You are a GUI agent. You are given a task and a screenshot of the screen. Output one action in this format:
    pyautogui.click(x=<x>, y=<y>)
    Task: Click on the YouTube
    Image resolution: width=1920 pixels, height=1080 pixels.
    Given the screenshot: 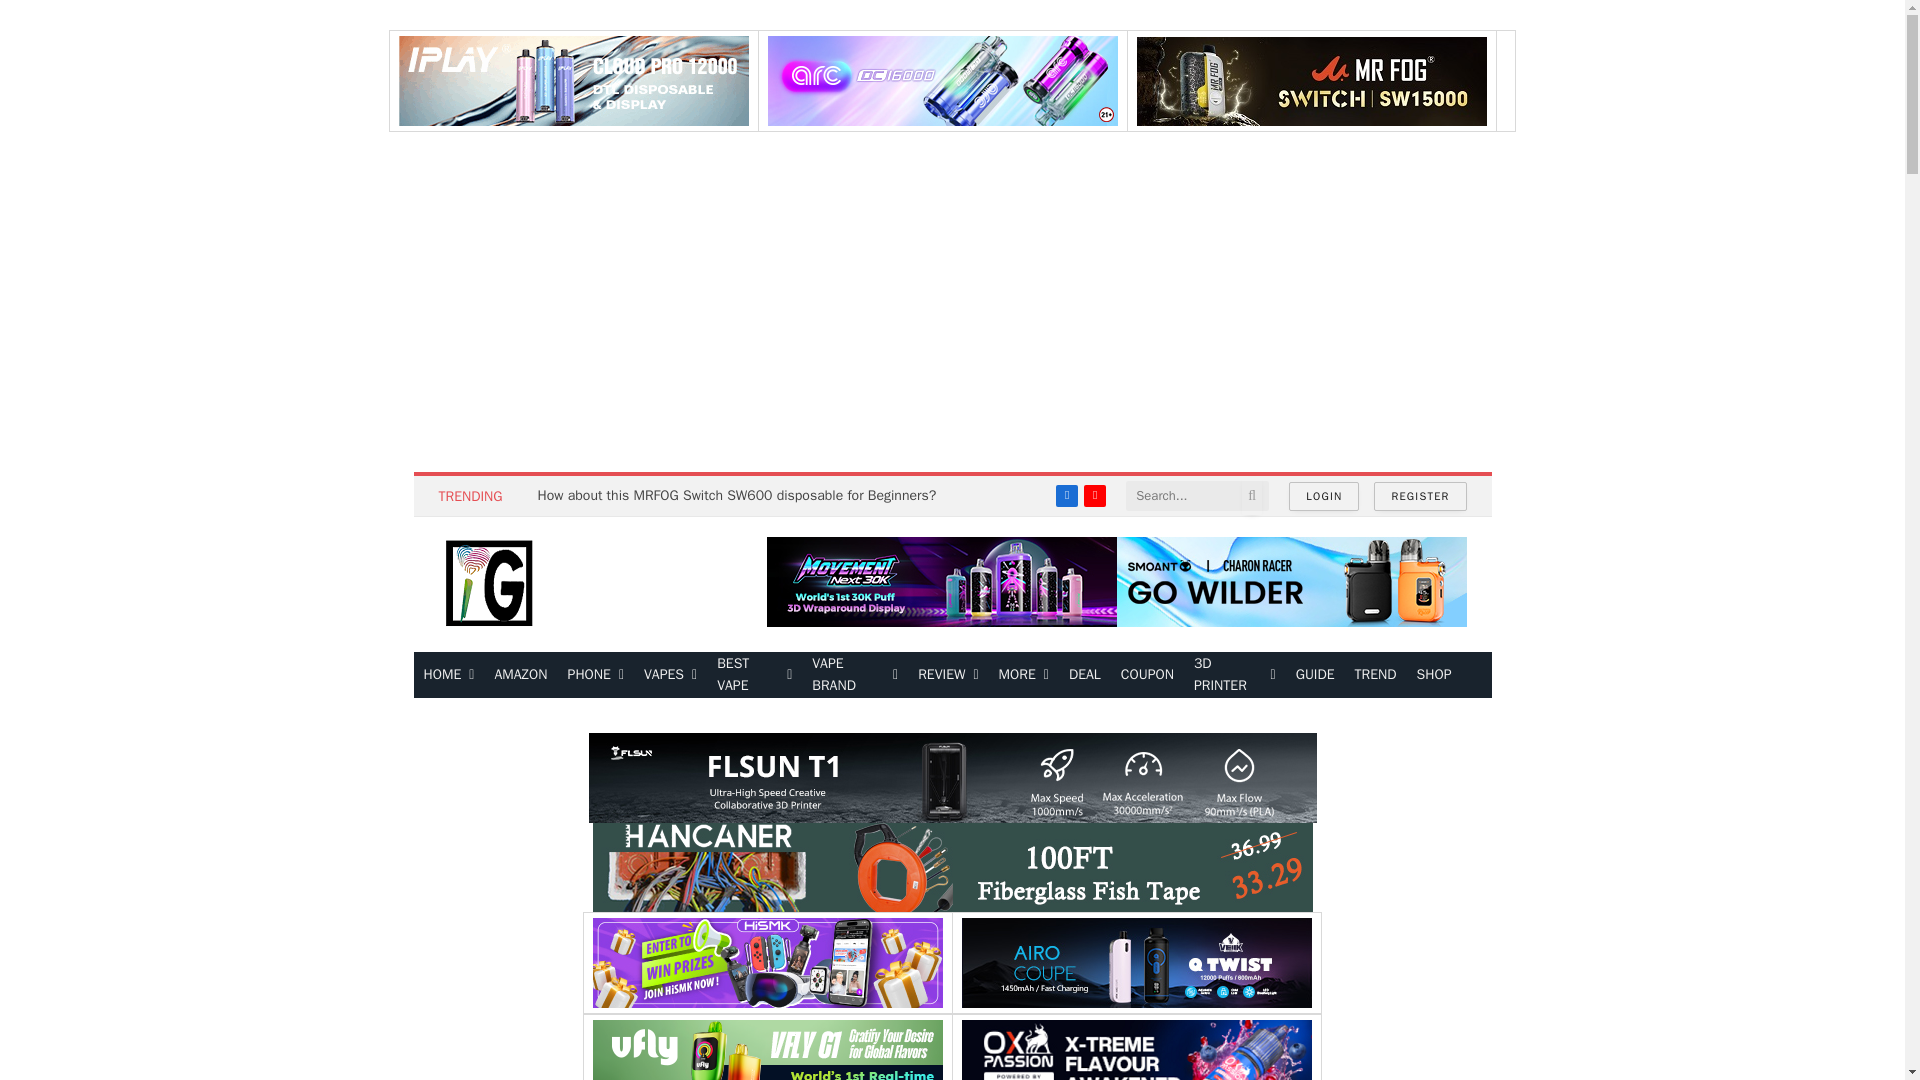 What is the action you would take?
    pyautogui.click(x=1094, y=495)
    